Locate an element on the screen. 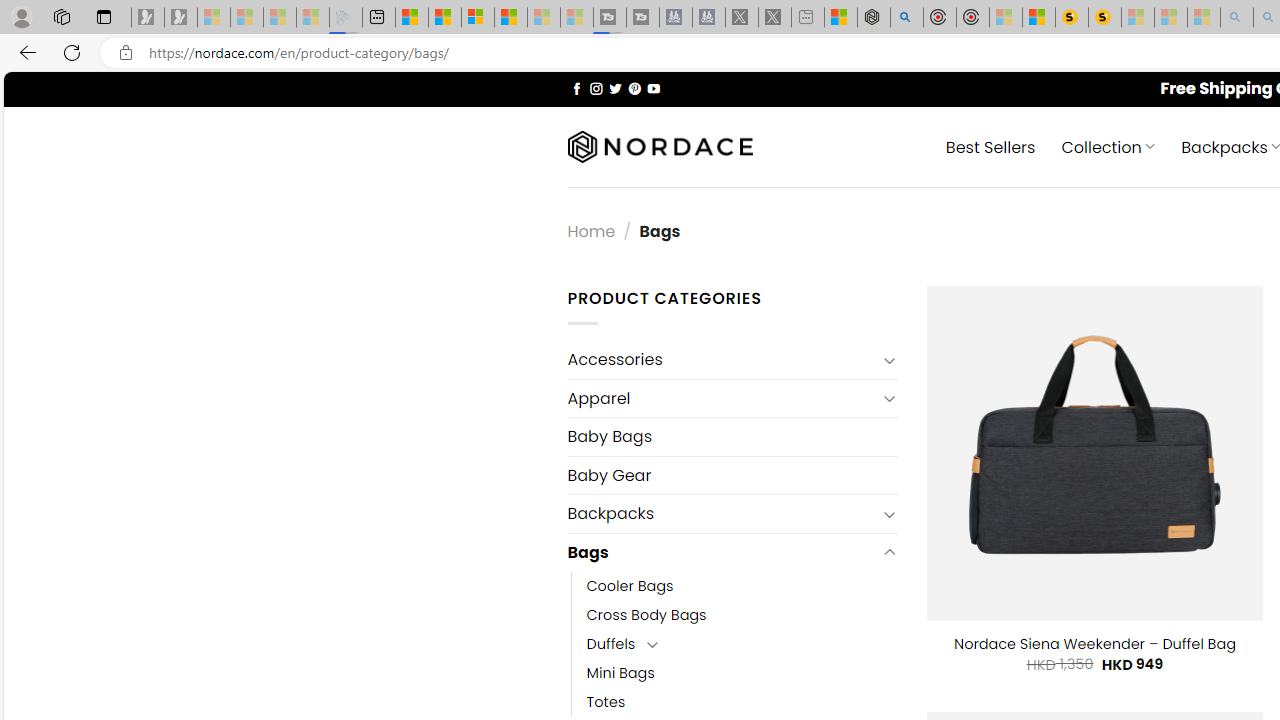  Newsletter Sign Up - Sleeping is located at coordinates (181, 18).